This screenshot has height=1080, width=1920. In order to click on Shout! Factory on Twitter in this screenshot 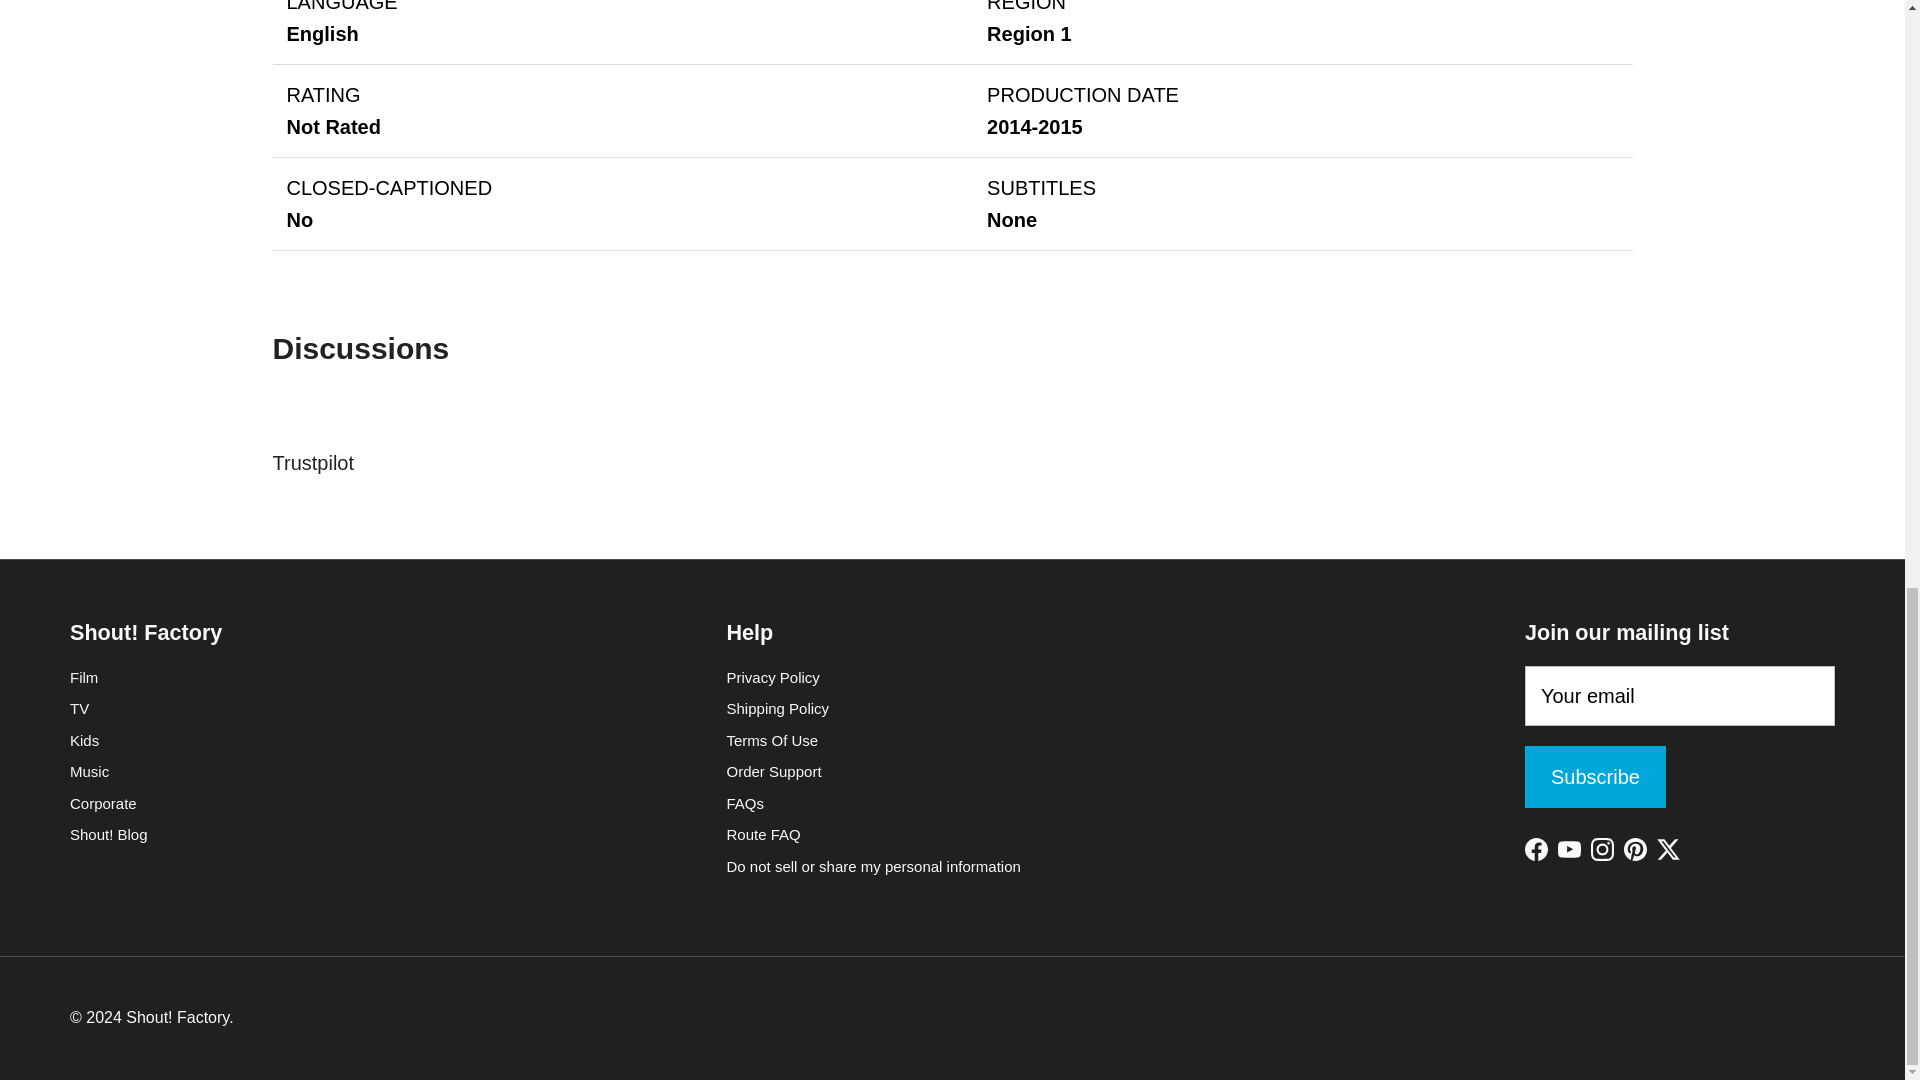, I will do `click(1668, 849)`.